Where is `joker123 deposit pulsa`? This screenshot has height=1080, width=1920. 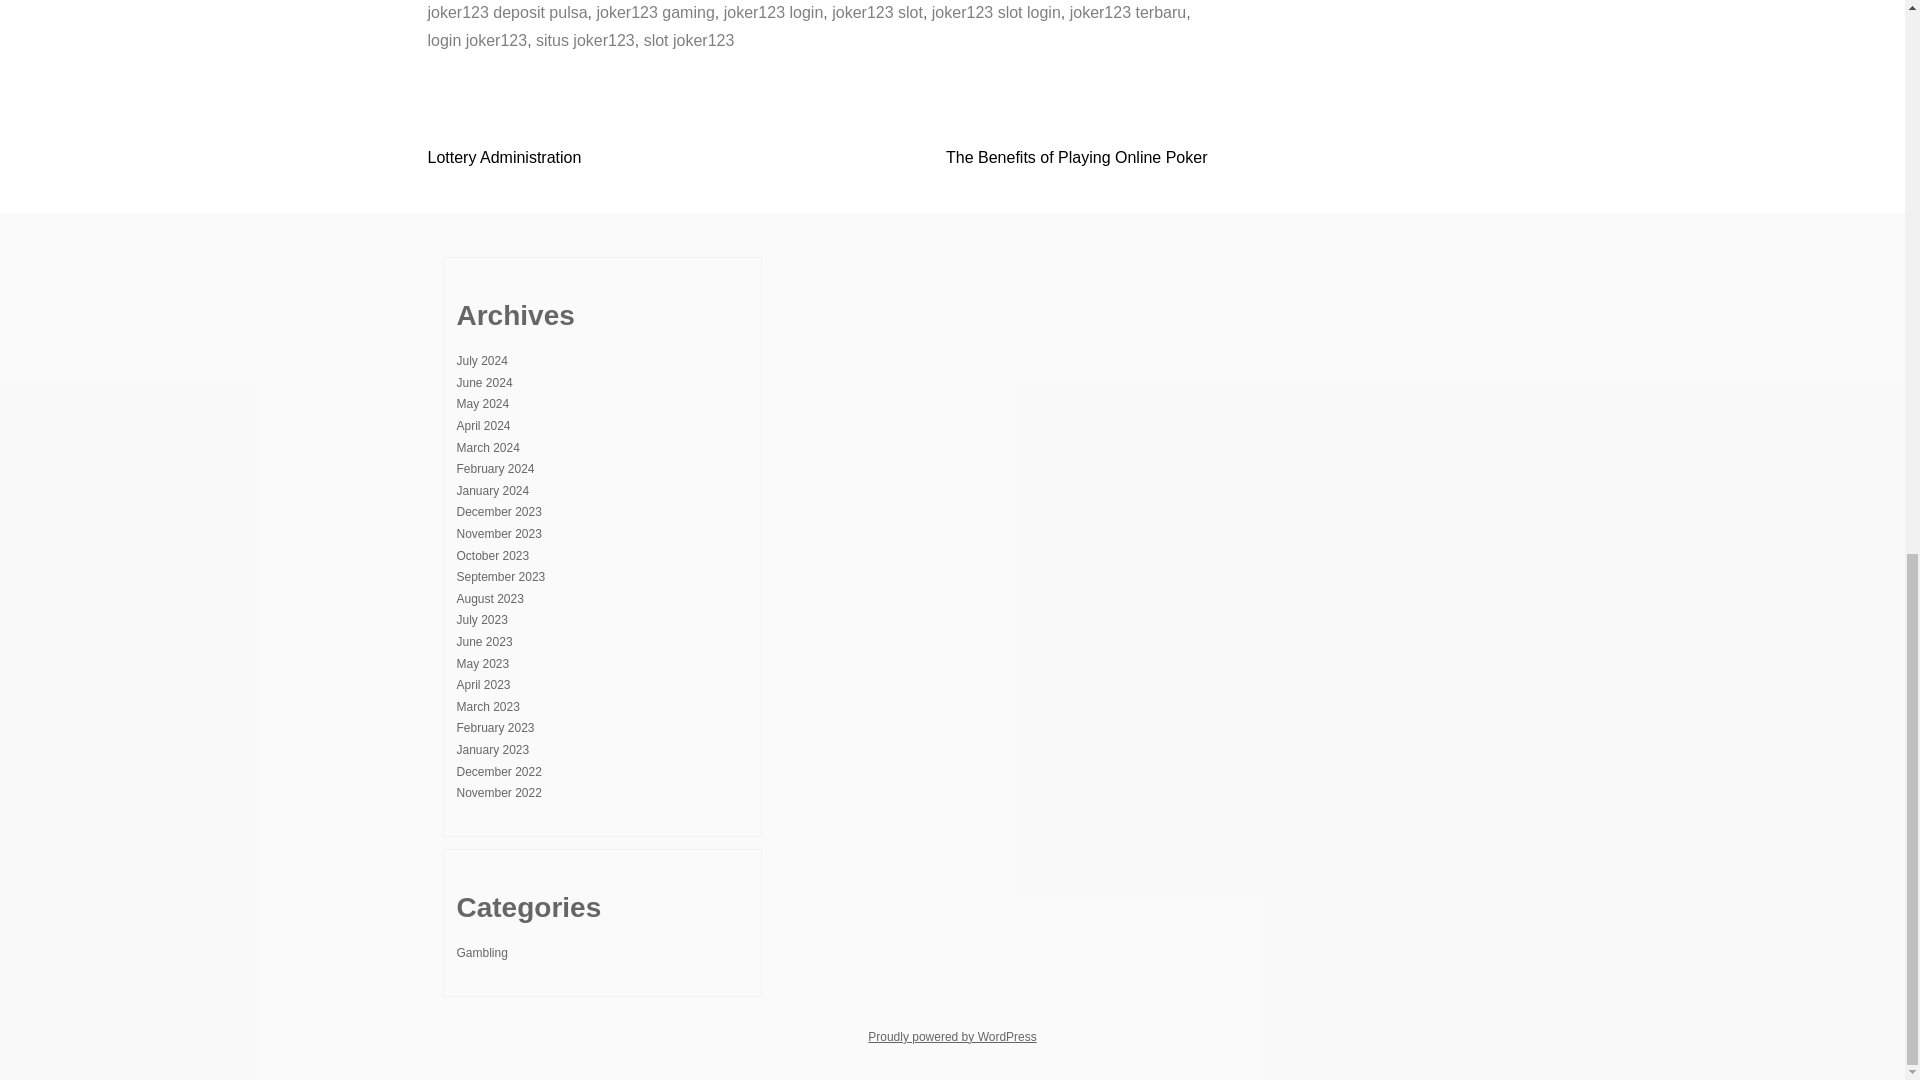
joker123 deposit pulsa is located at coordinates (508, 12).